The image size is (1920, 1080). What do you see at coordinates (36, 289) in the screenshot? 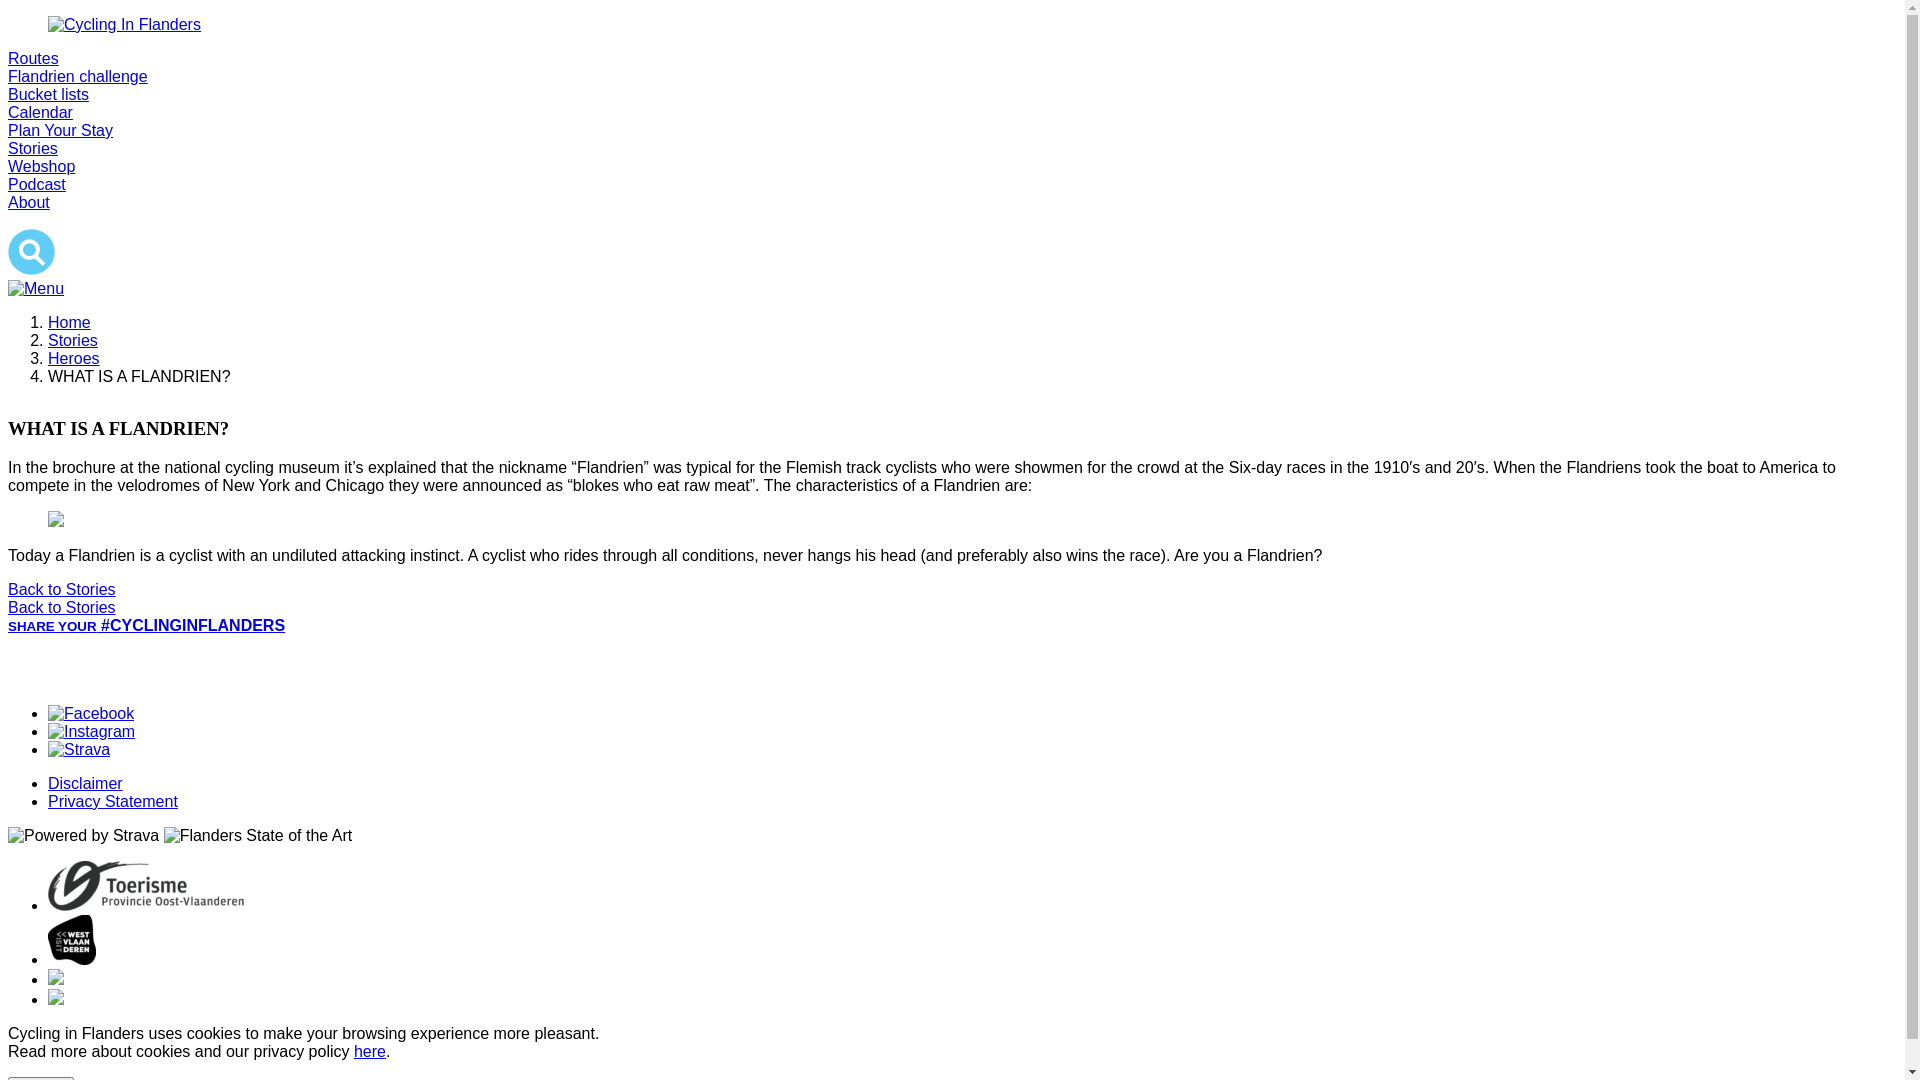
I see `Menu` at bounding box center [36, 289].